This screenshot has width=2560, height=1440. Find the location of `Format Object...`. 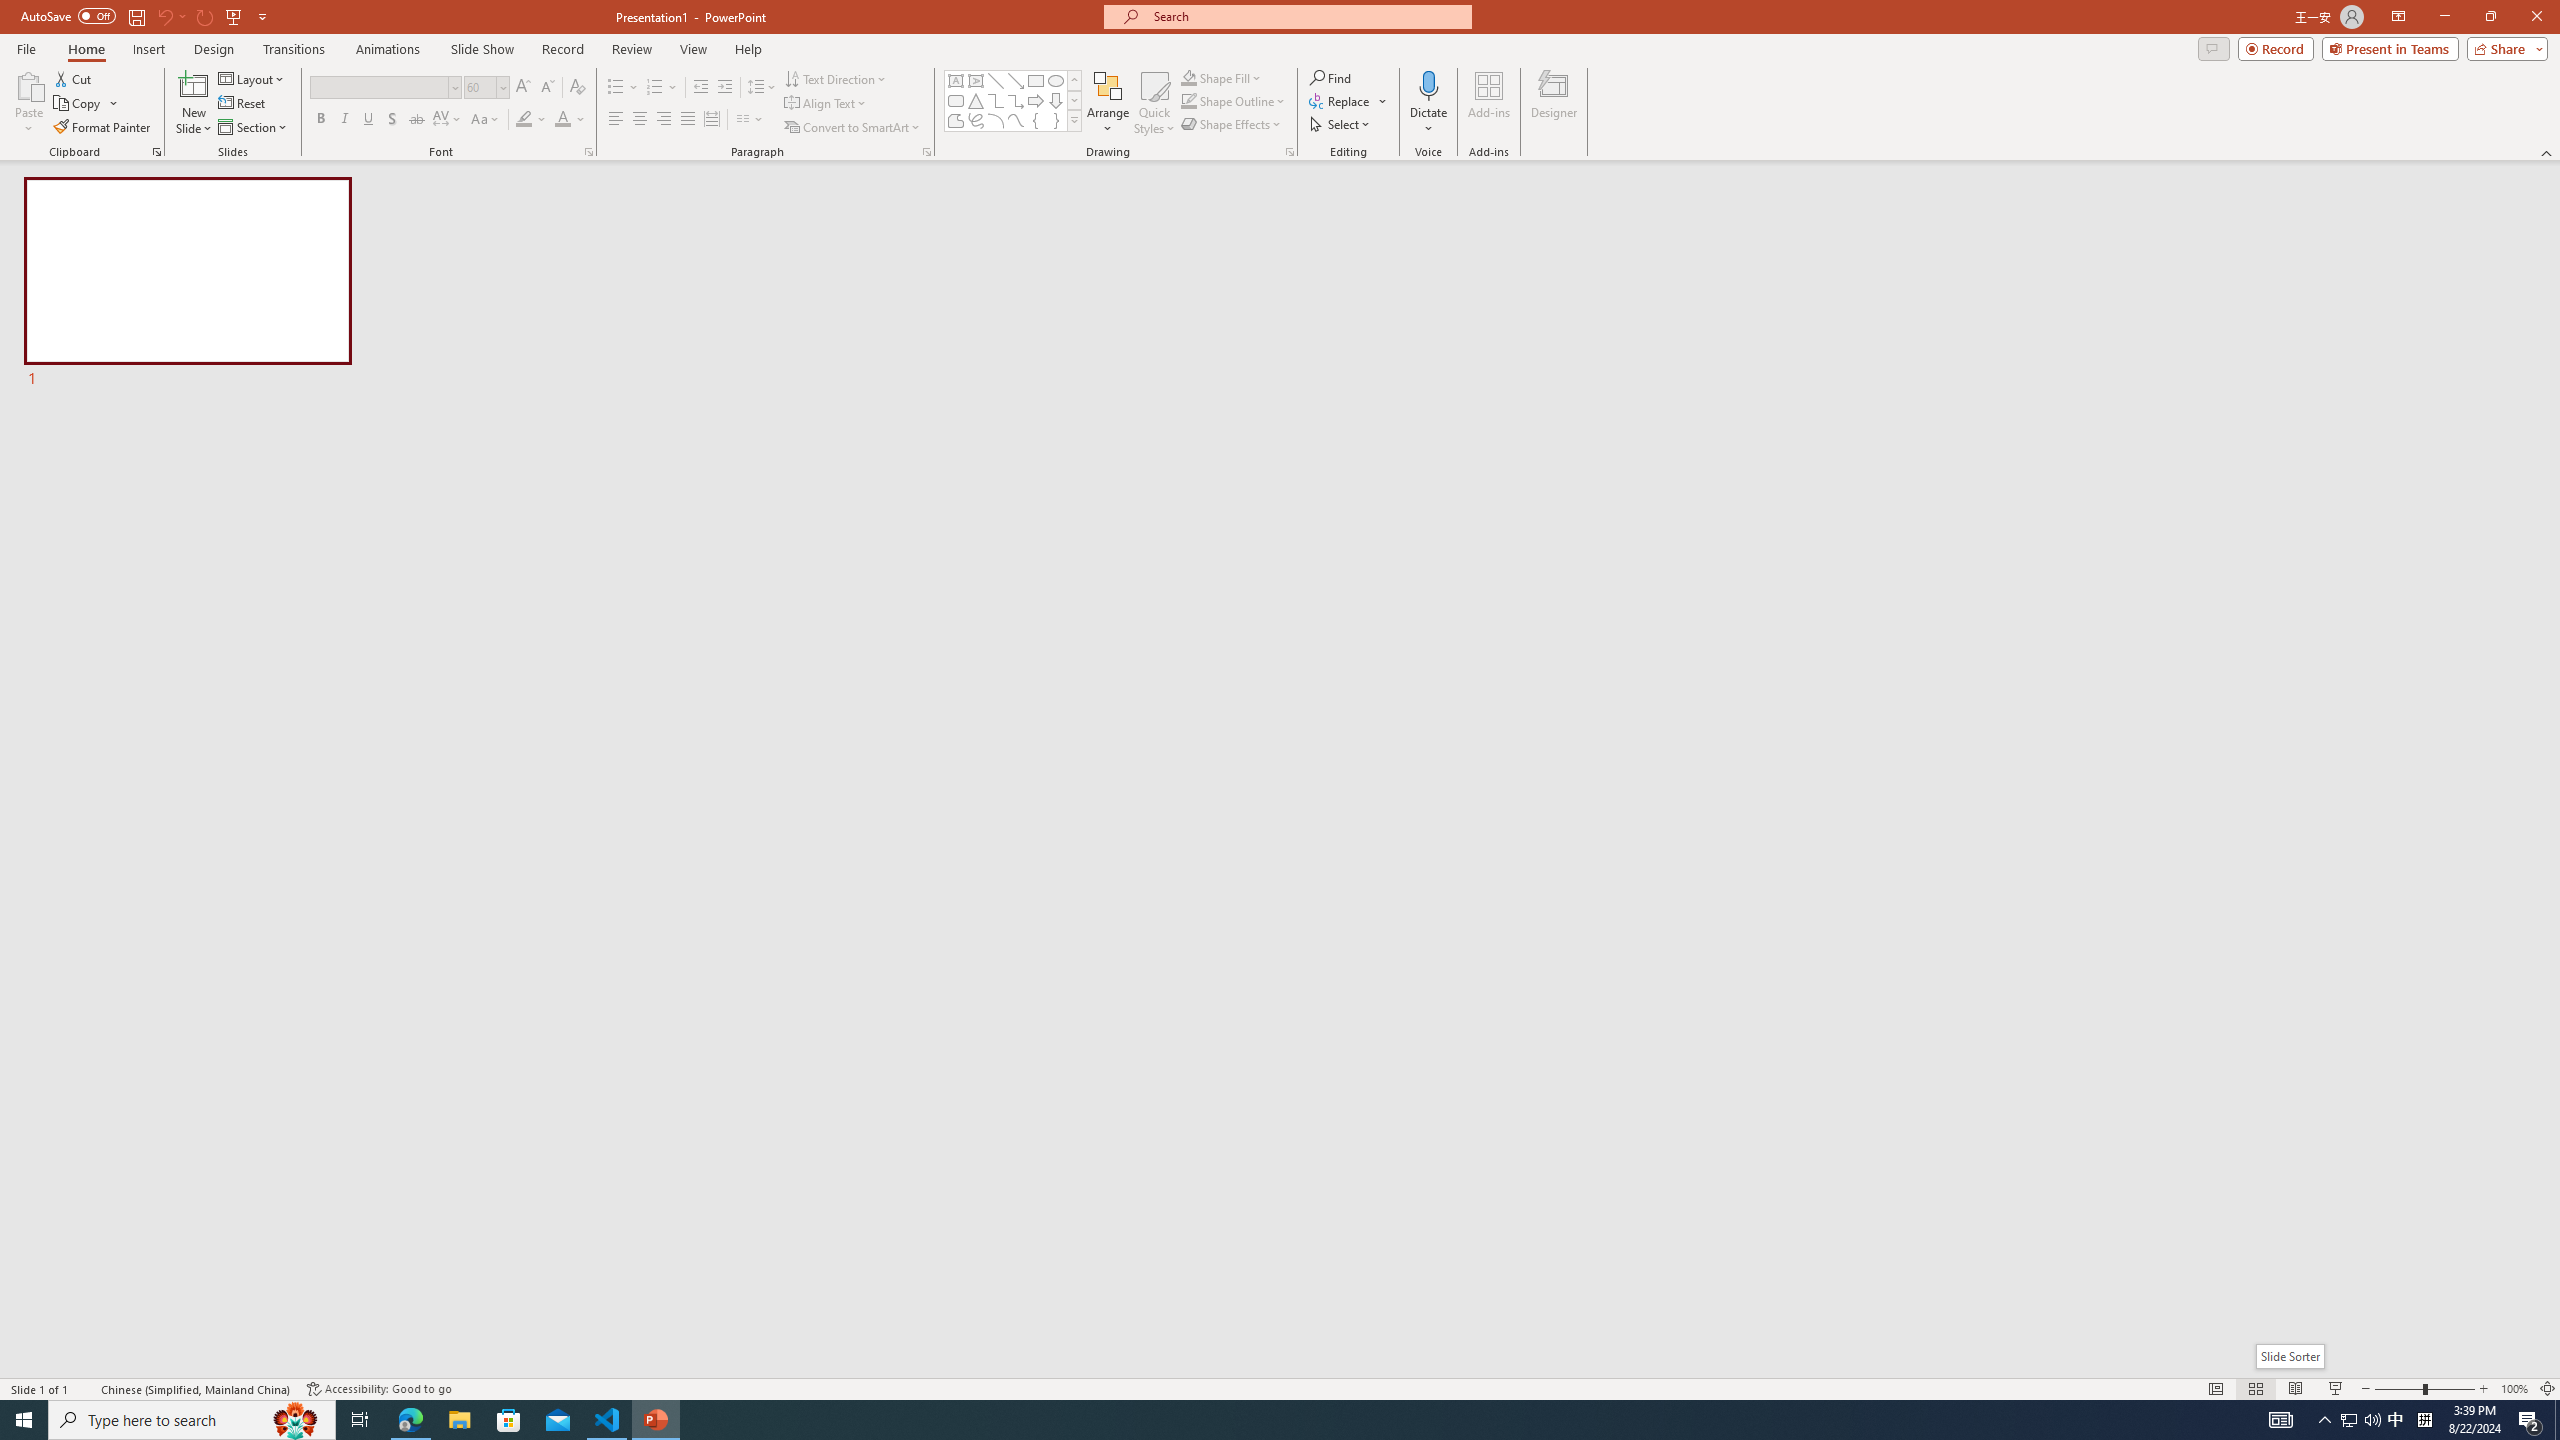

Format Object... is located at coordinates (1290, 152).